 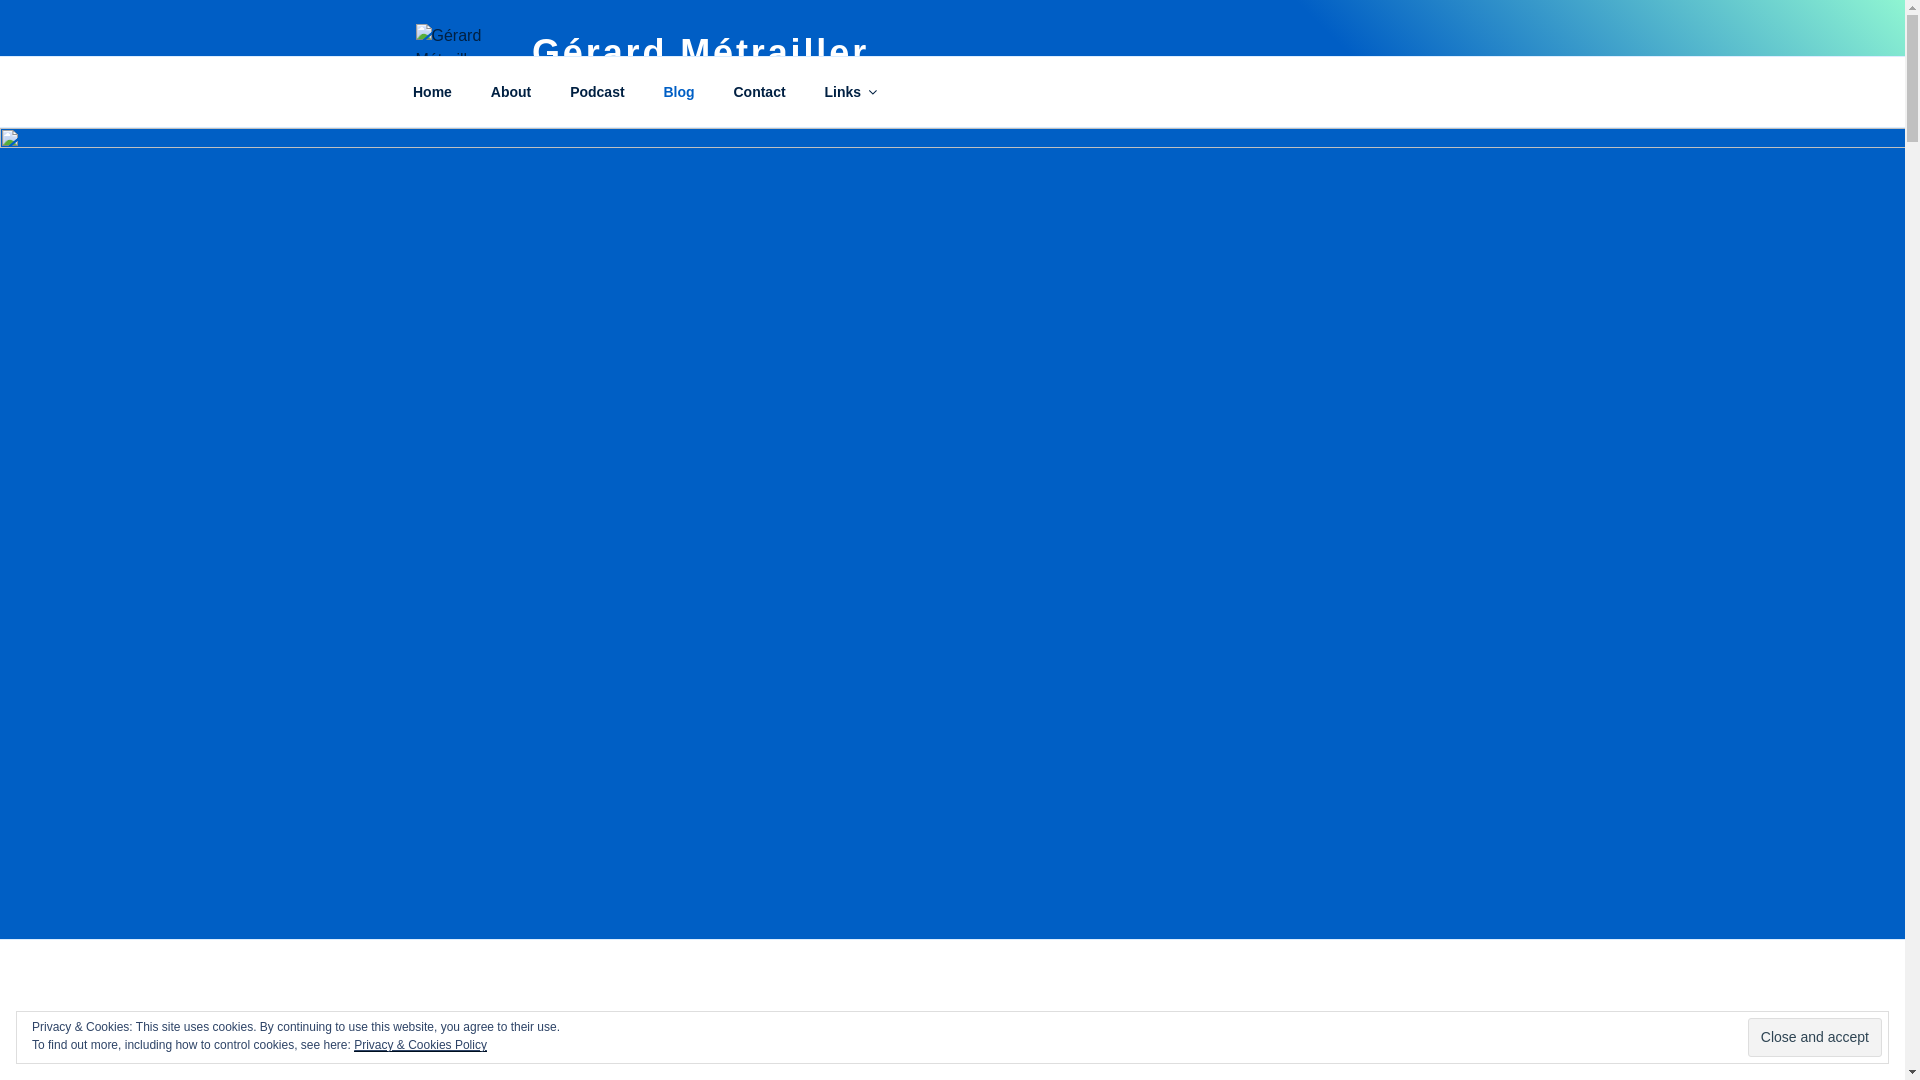 I want to click on Close and accept, so click(x=1814, y=1038).